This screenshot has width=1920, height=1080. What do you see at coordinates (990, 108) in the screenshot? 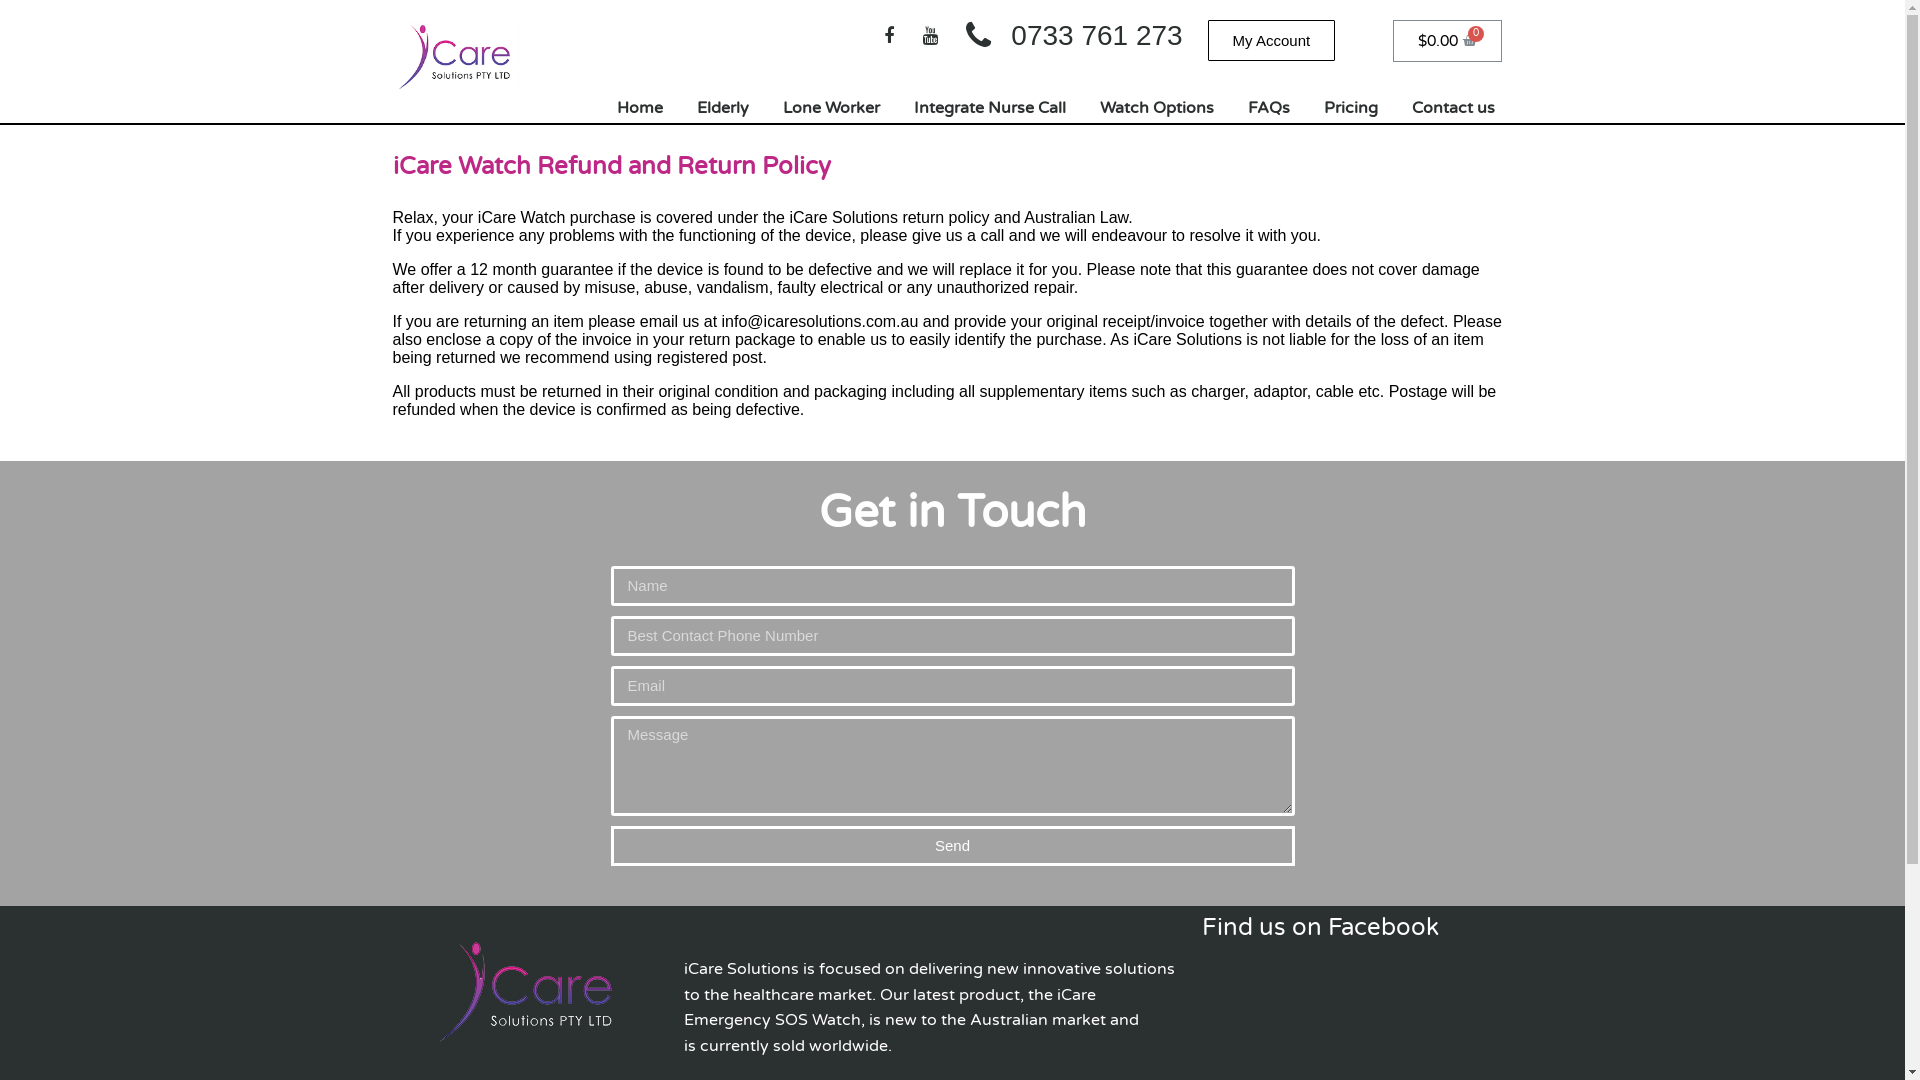
I see `Integrate Nurse Call` at bounding box center [990, 108].